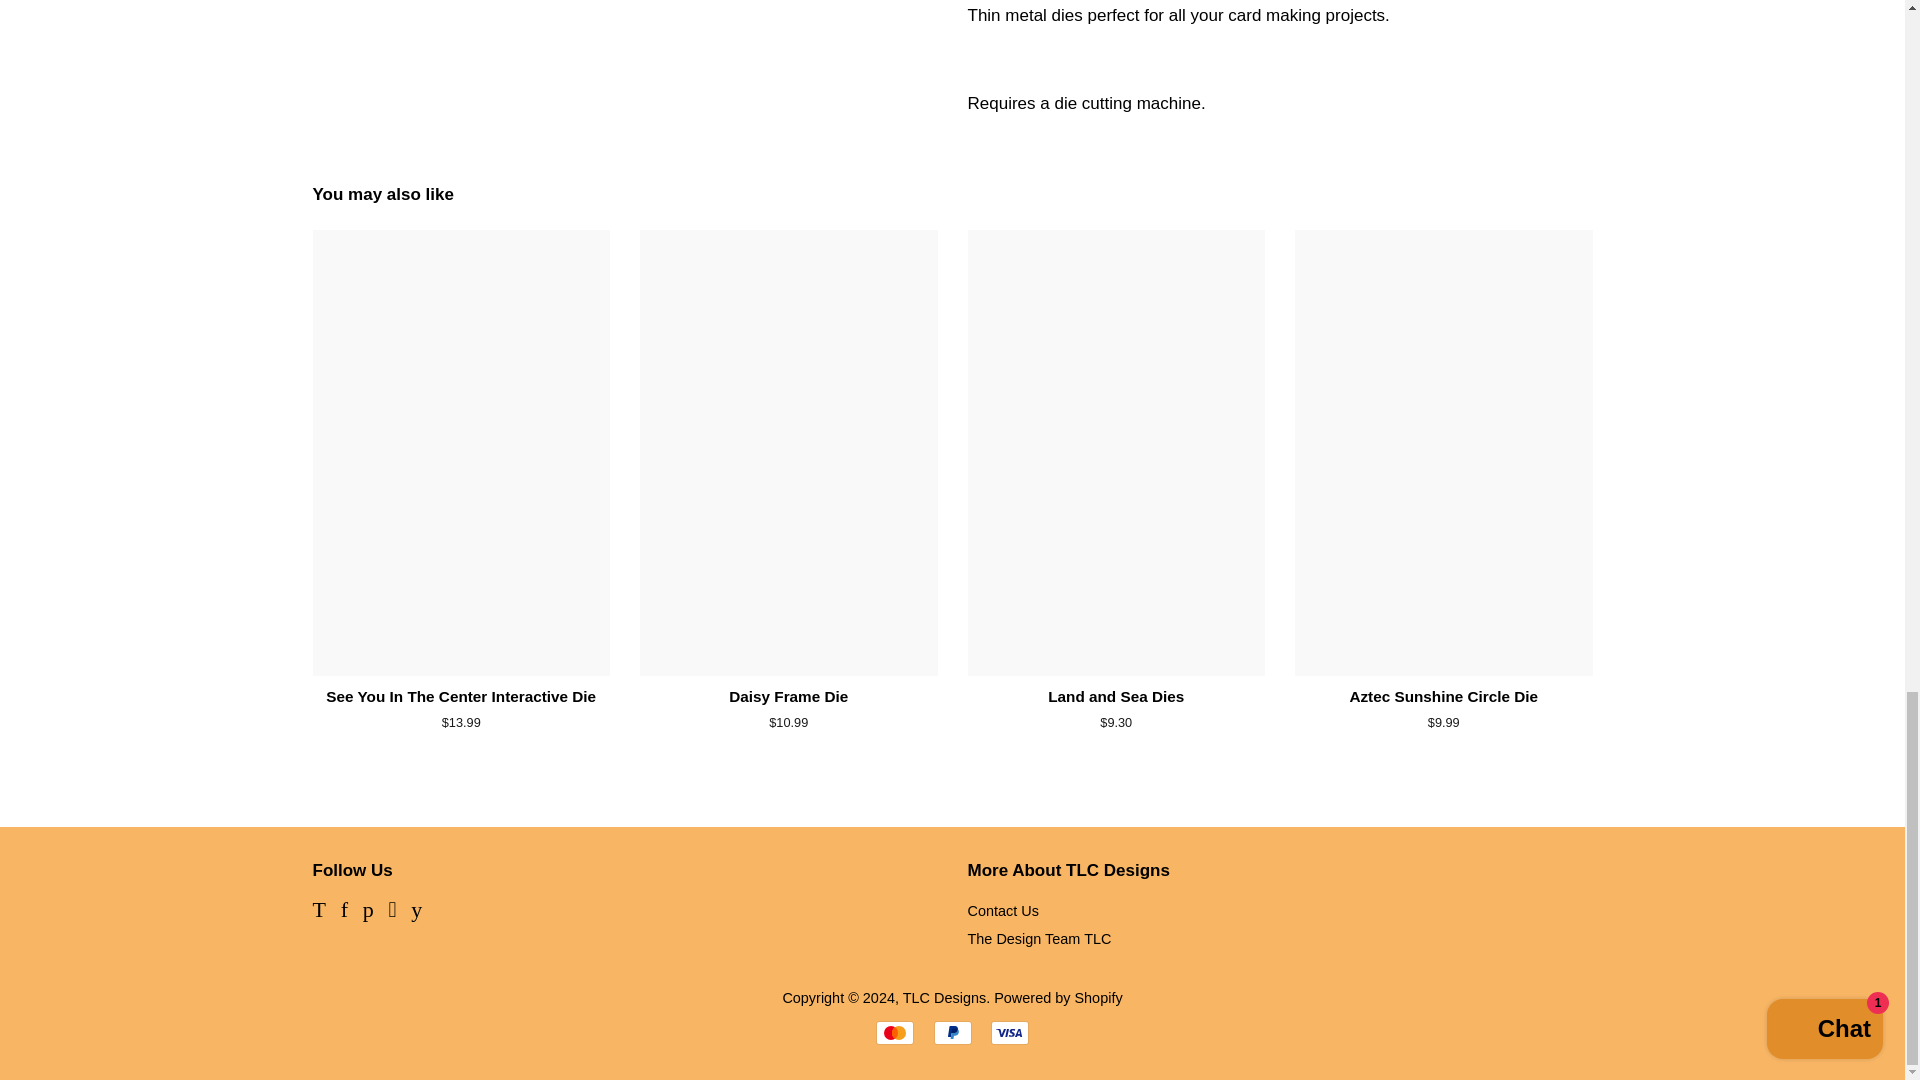 The width and height of the screenshot is (1920, 1080). I want to click on TLC Designs on Pinterest, so click(368, 912).